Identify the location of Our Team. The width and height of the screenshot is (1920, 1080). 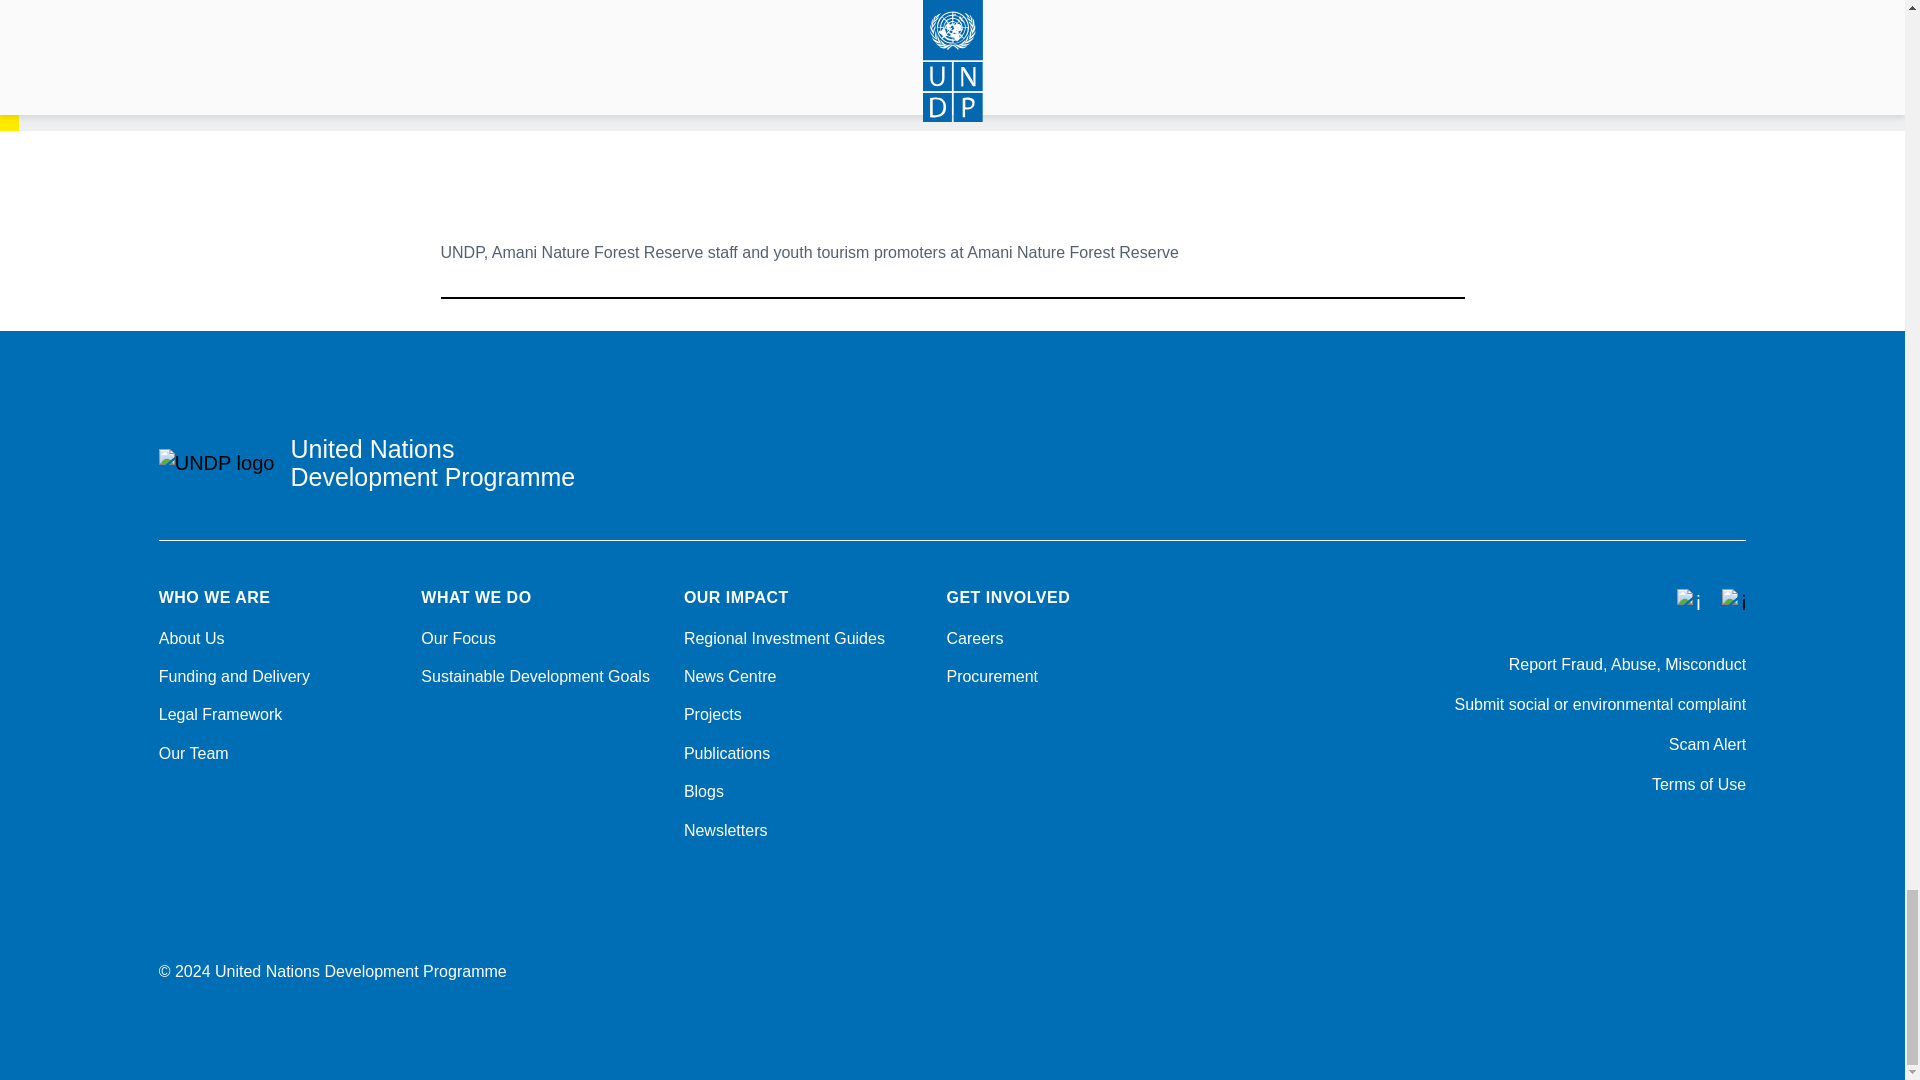
(278, 754).